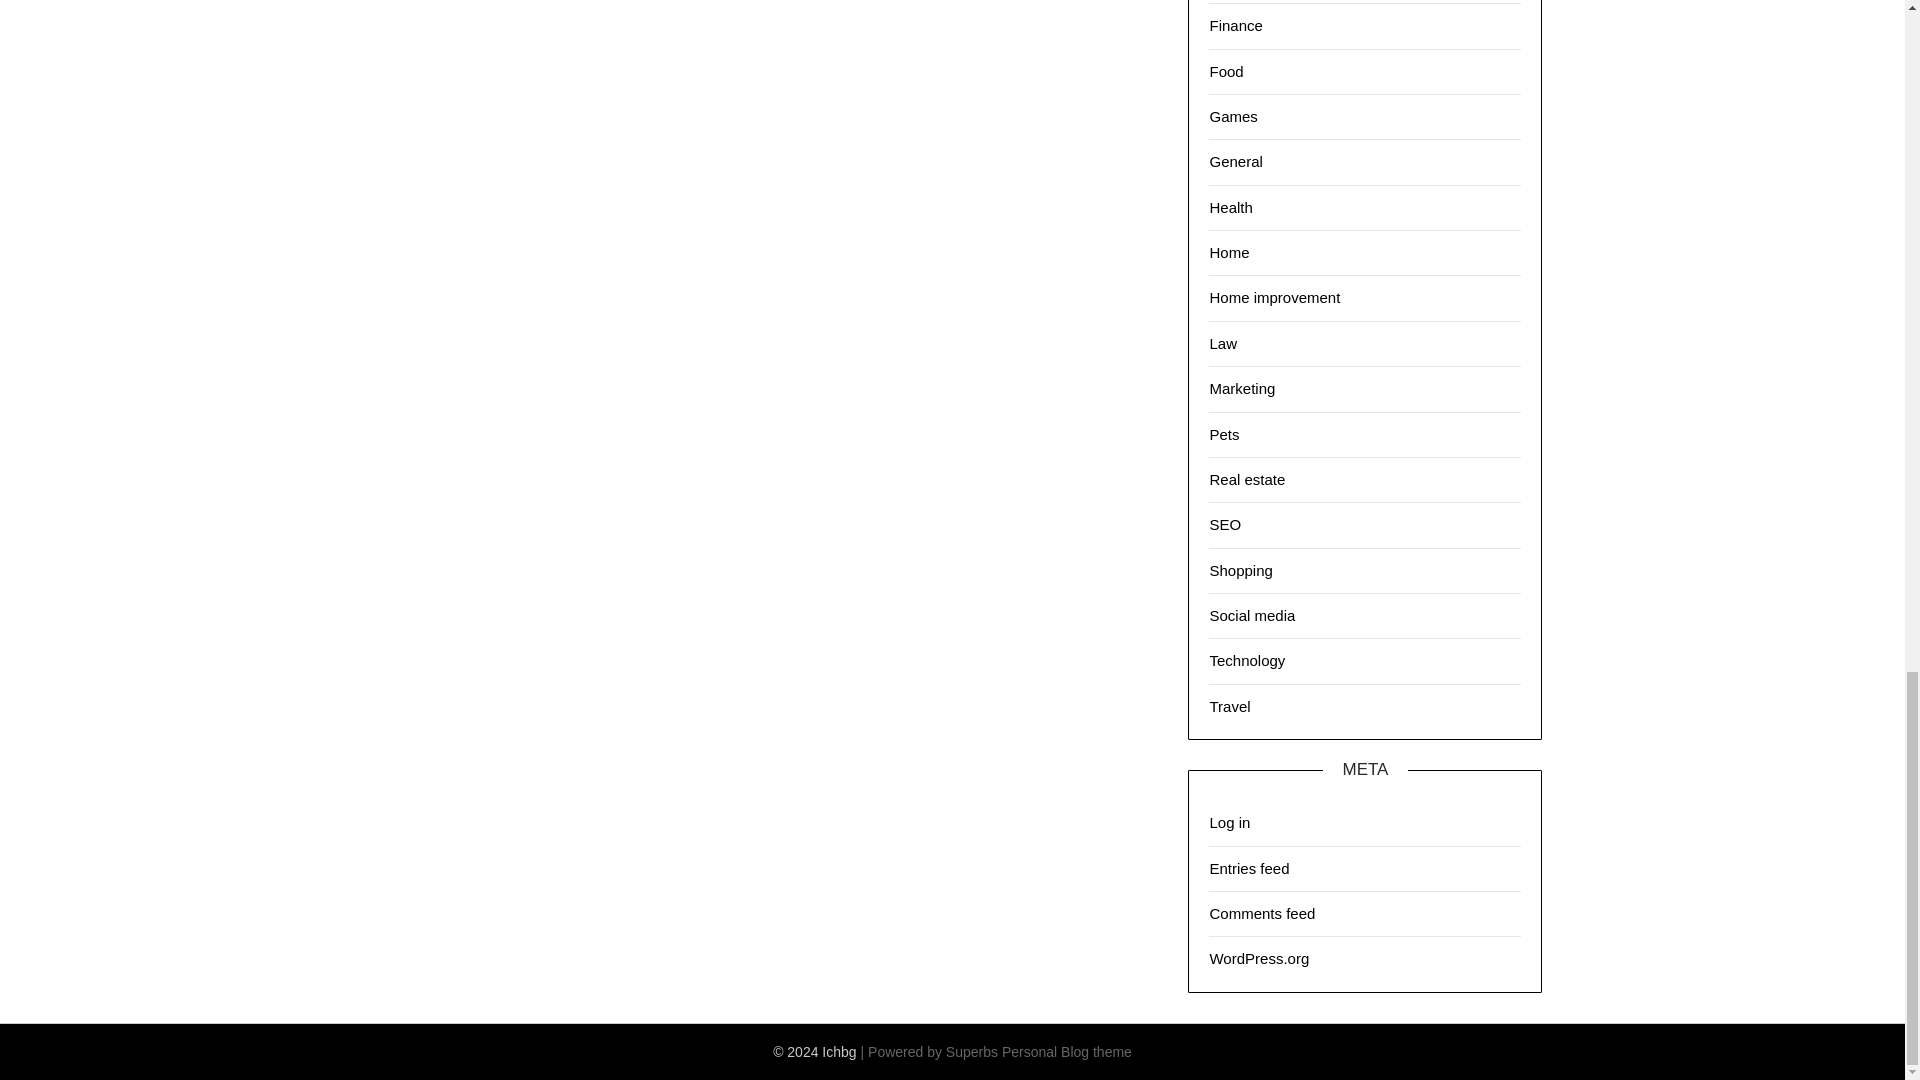  I want to click on Technology, so click(1246, 660).